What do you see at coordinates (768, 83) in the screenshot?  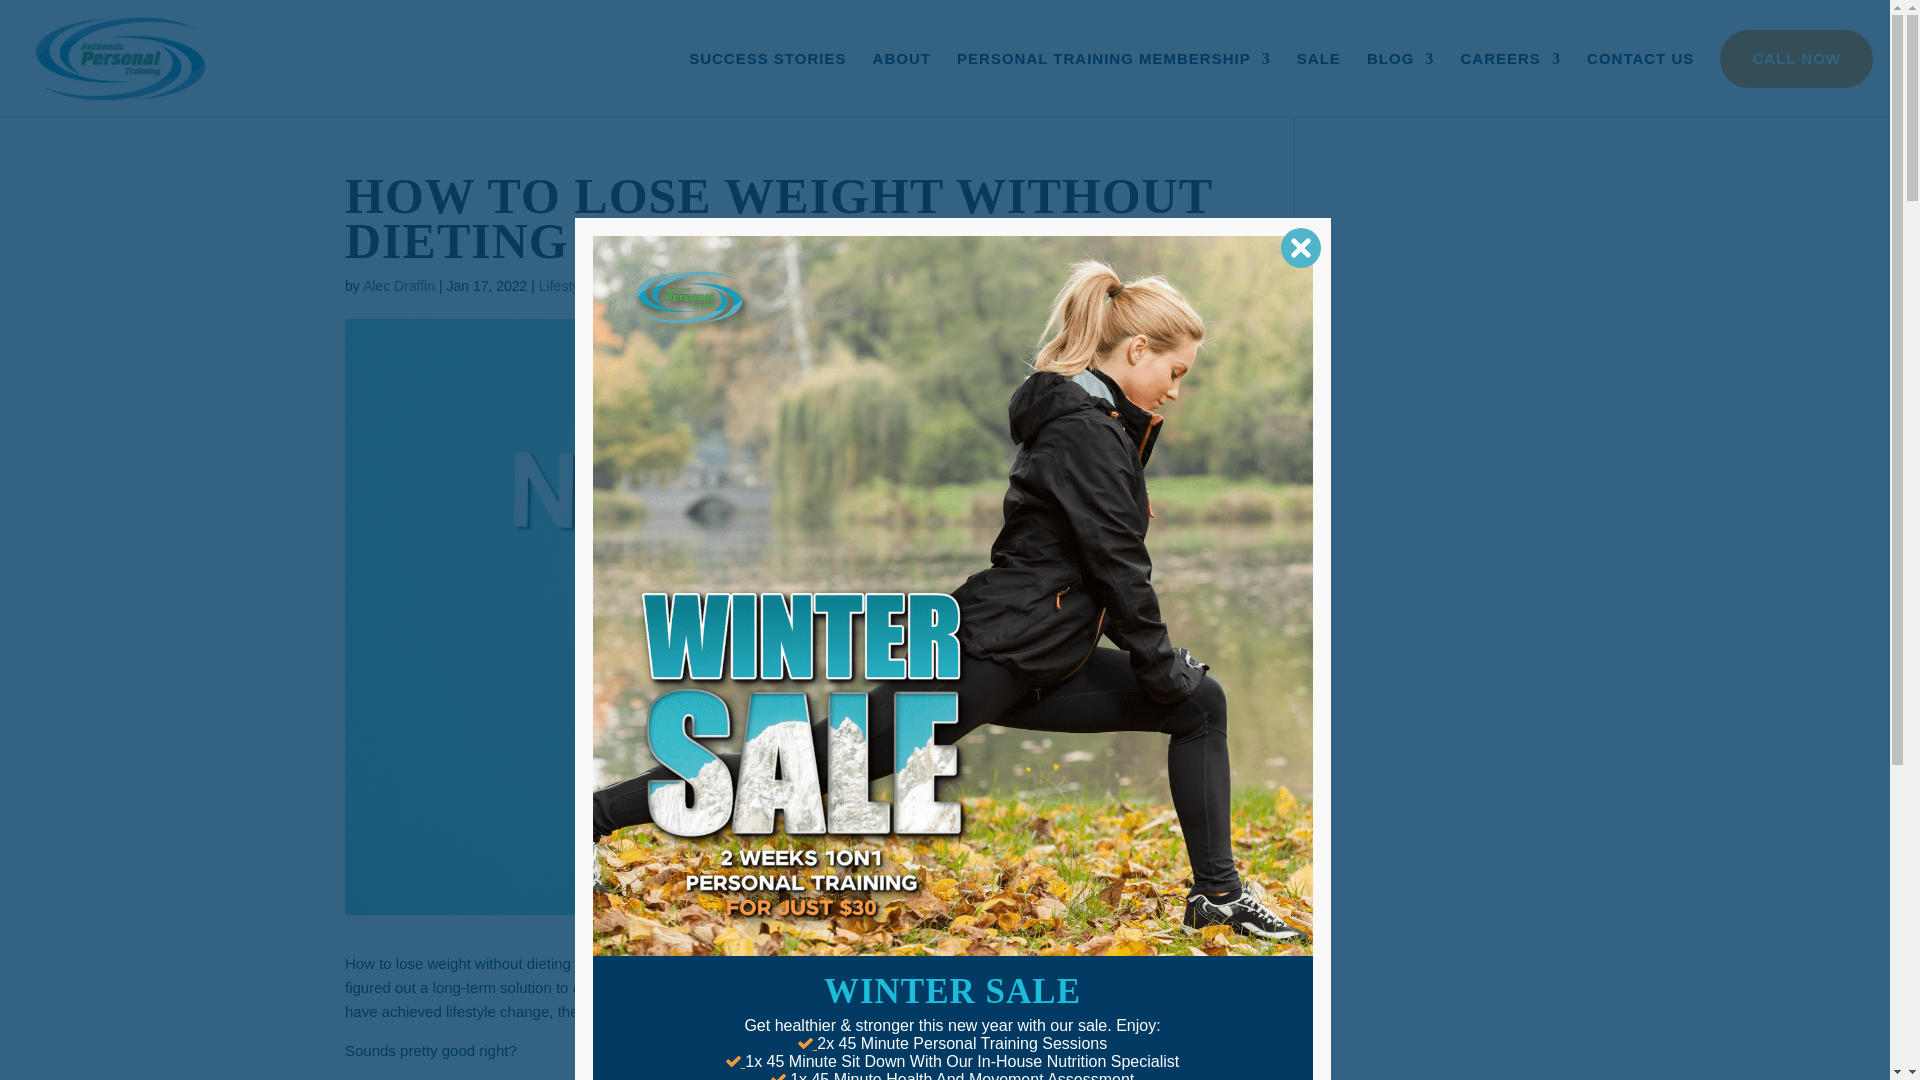 I see `SUCCESS STORIES` at bounding box center [768, 83].